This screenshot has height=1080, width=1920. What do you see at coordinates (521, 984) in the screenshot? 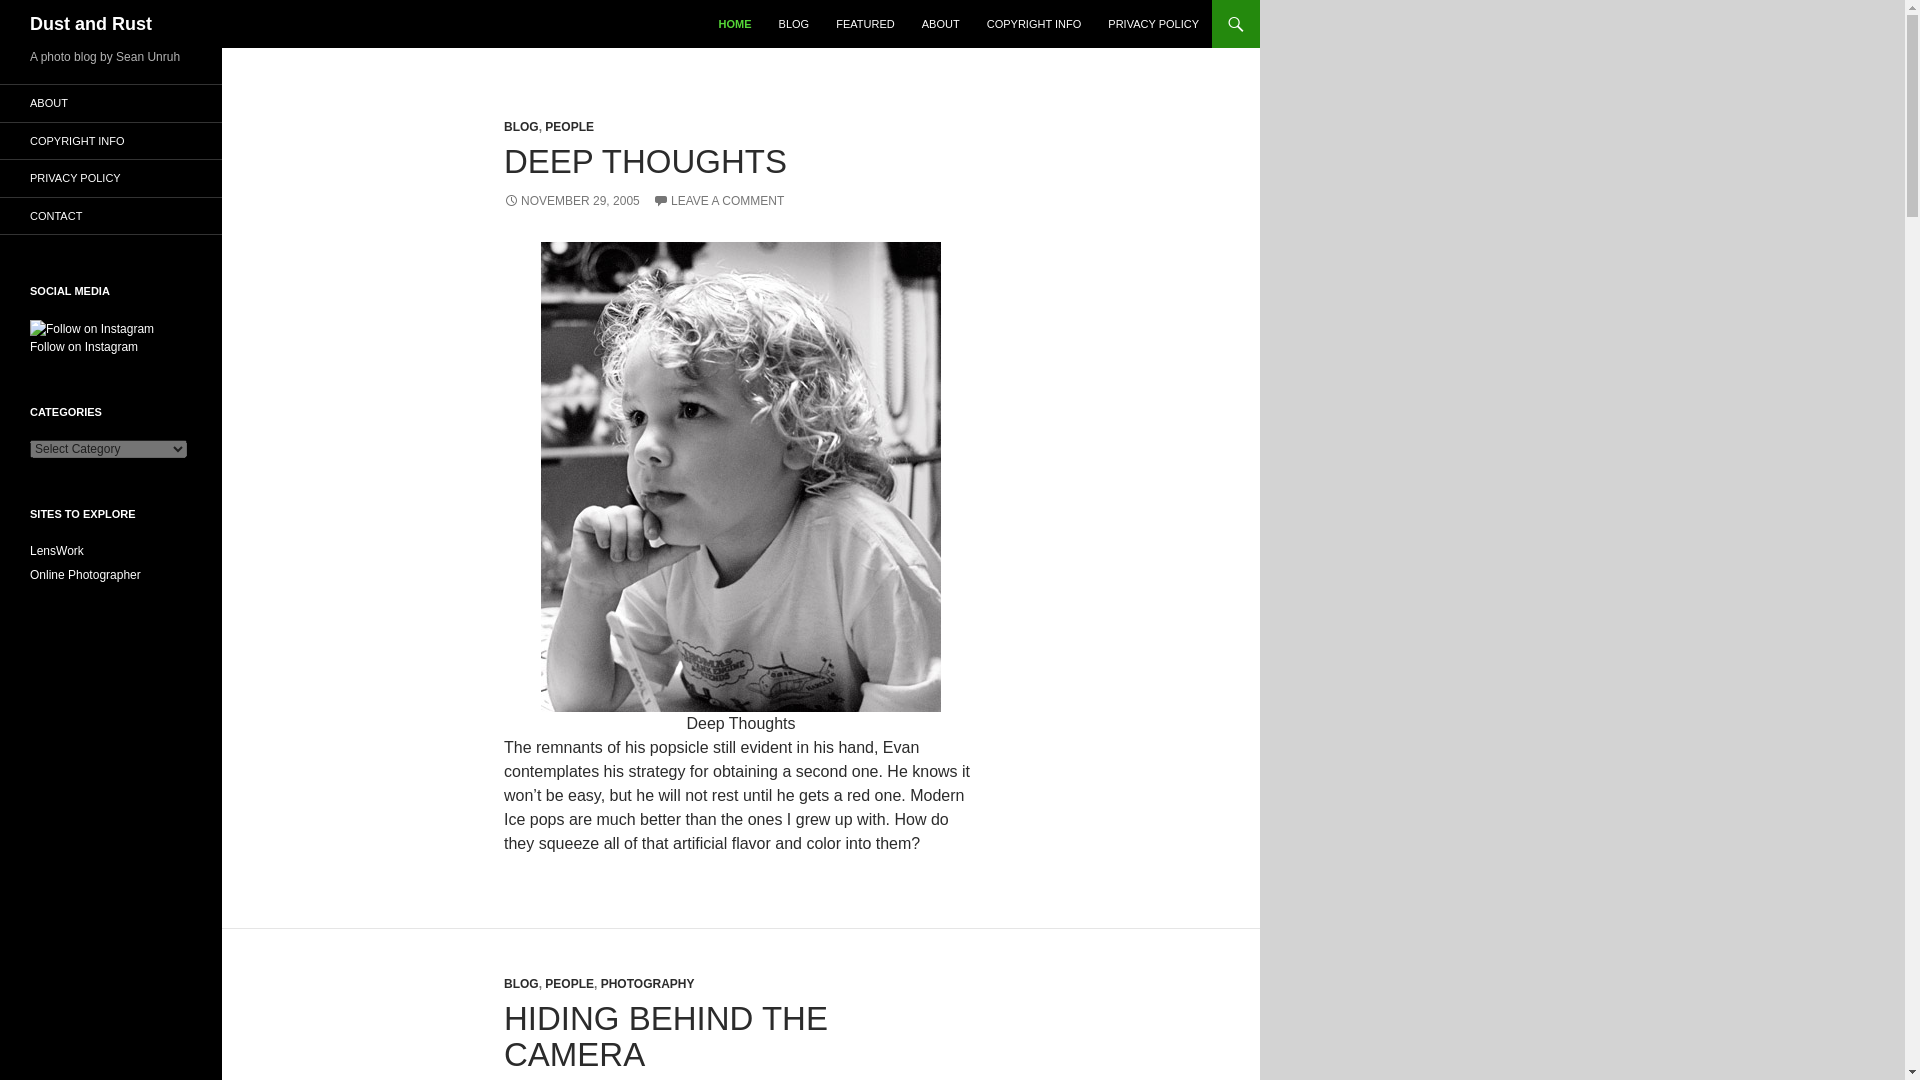
I see `BLOG` at bounding box center [521, 984].